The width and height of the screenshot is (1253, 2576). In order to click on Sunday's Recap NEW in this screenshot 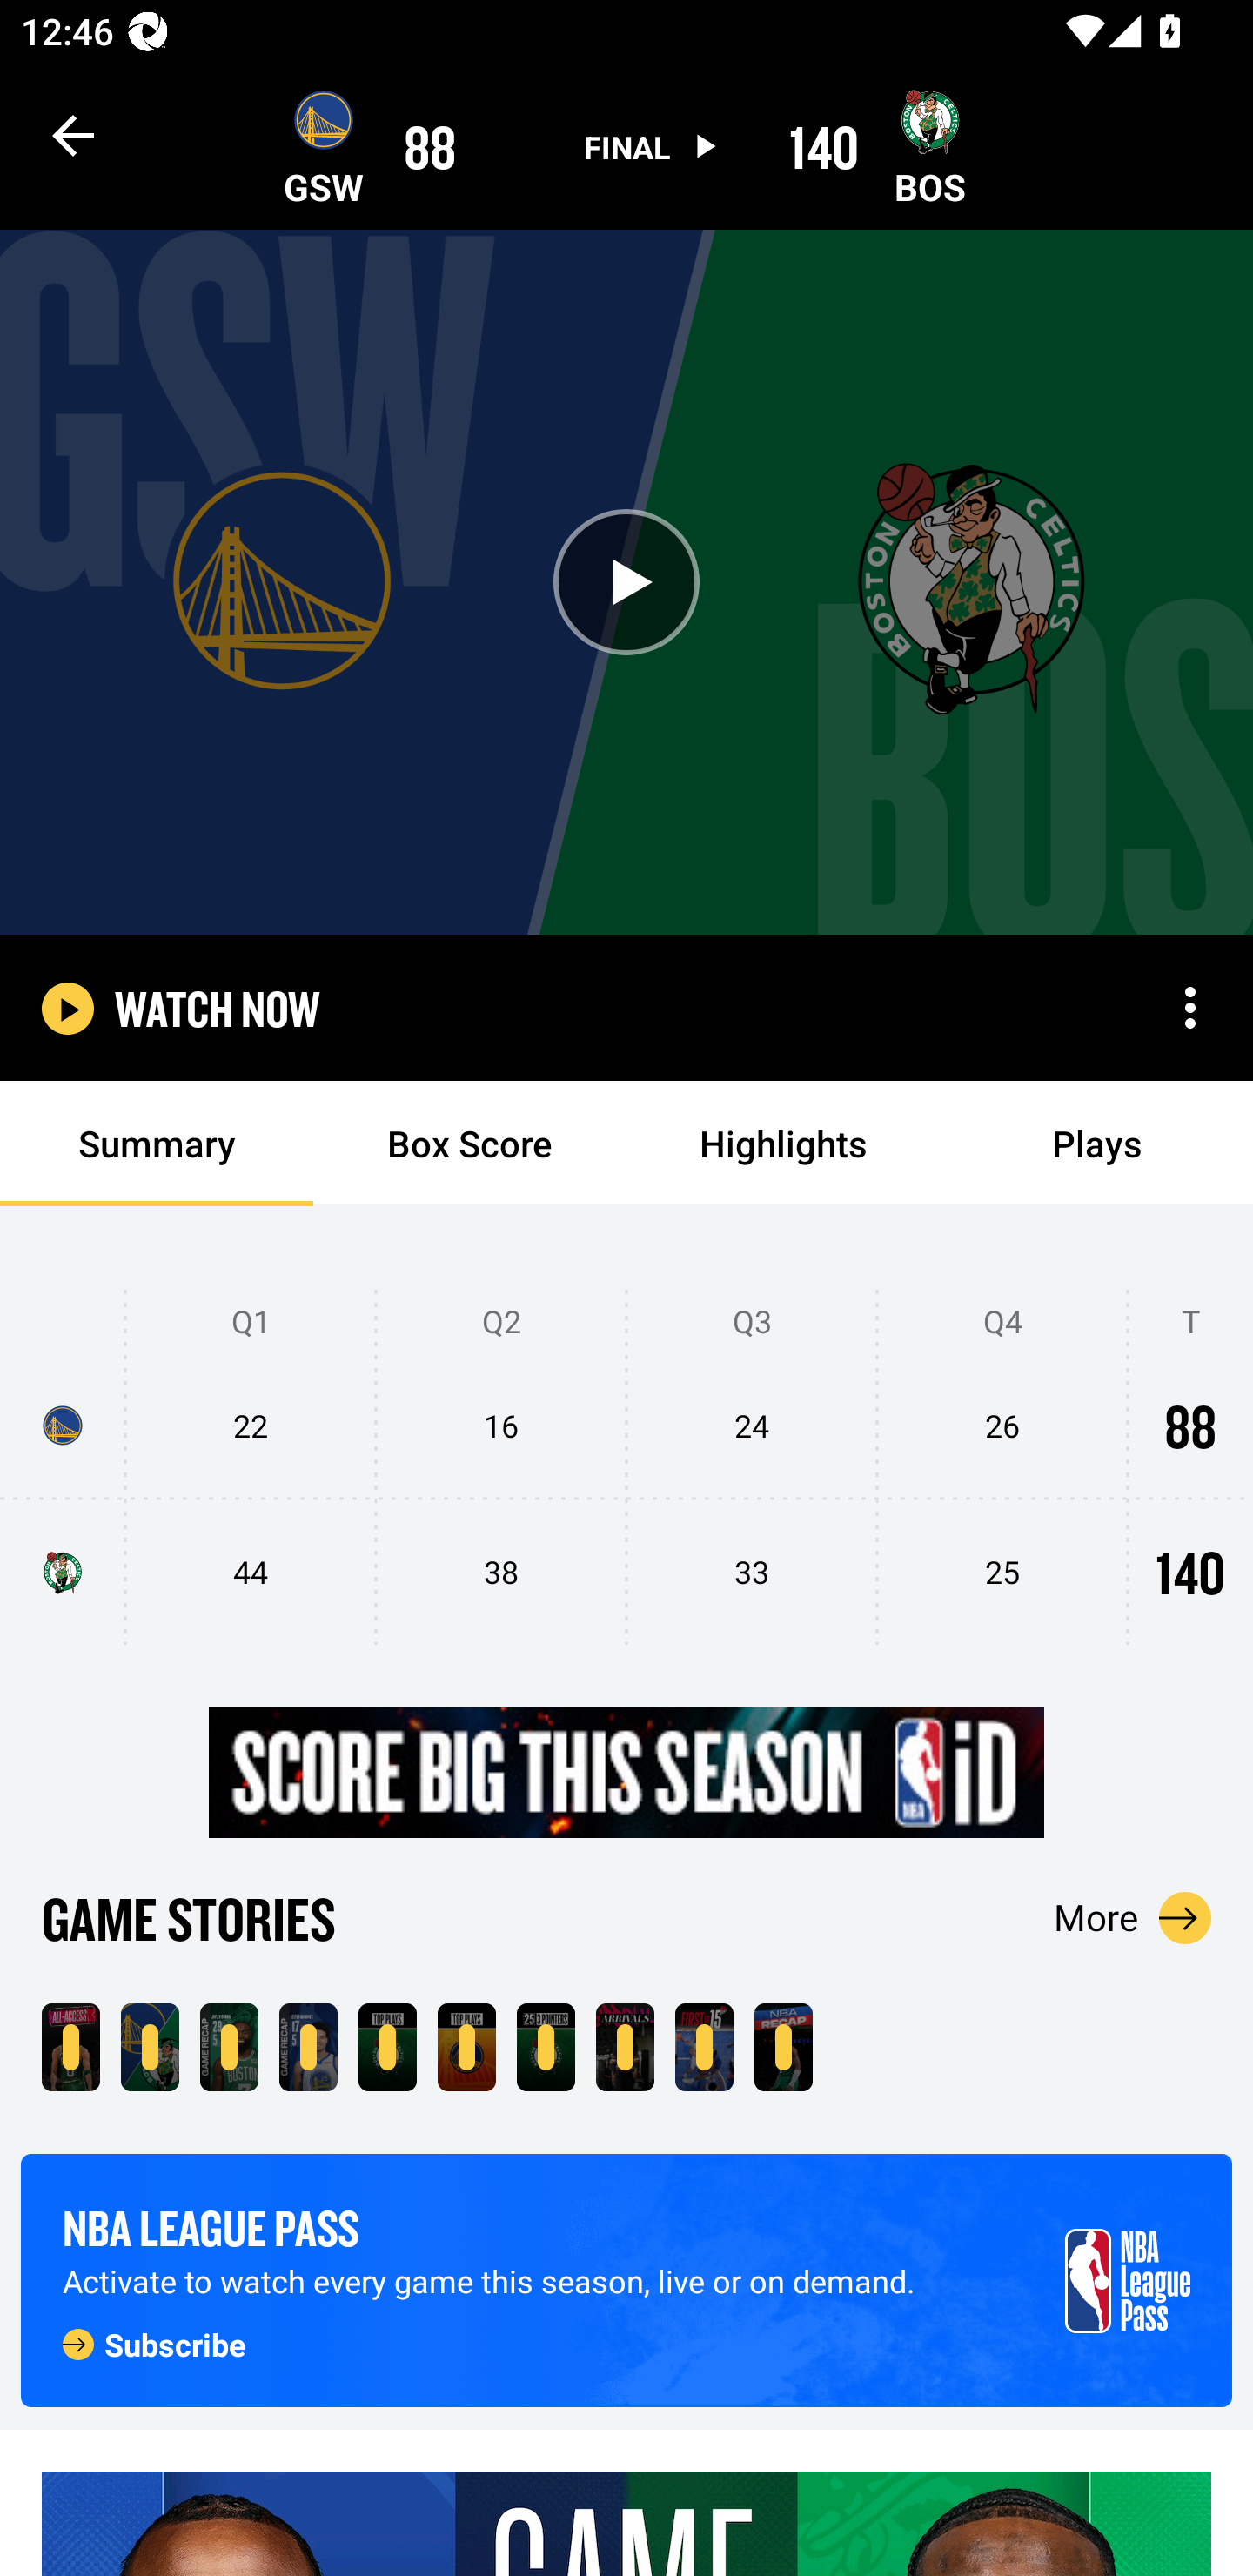, I will do `click(783, 2047)`.